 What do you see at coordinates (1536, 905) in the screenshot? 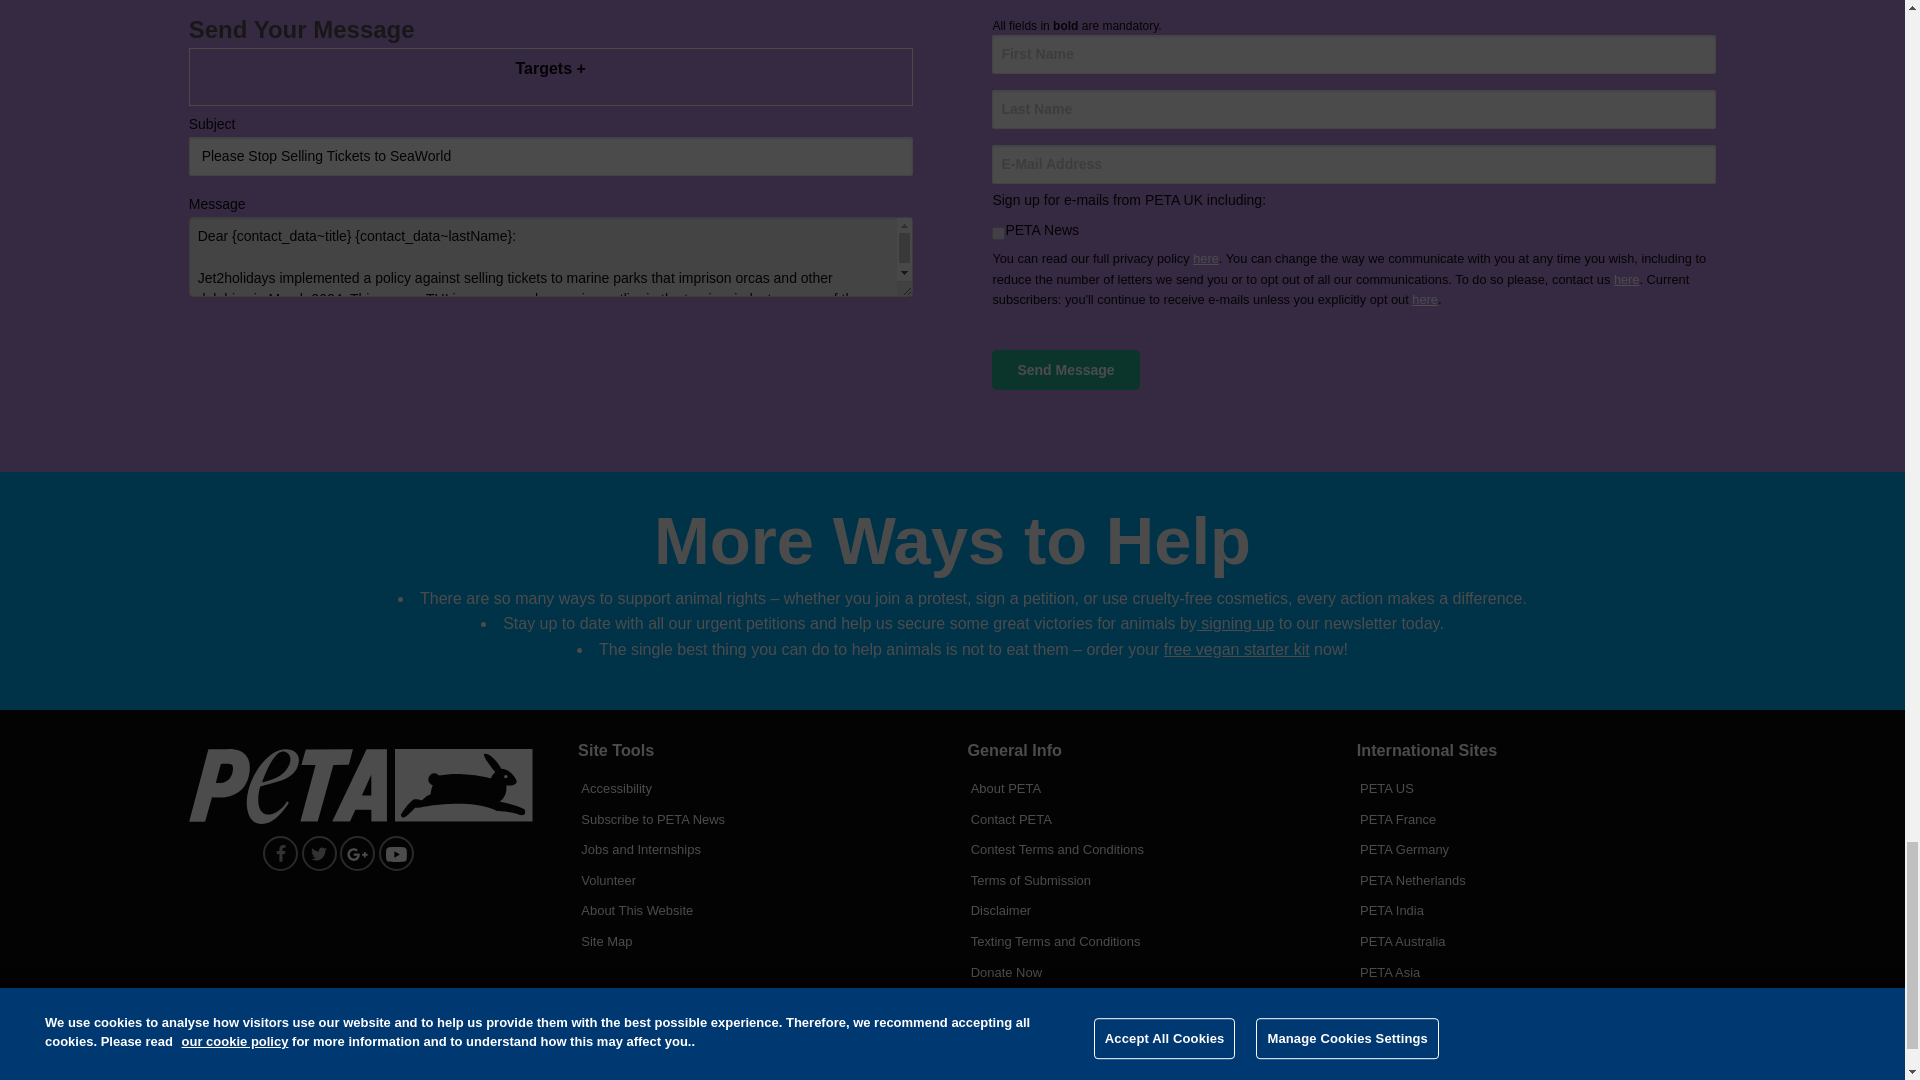
I see `PETA India` at bounding box center [1536, 905].